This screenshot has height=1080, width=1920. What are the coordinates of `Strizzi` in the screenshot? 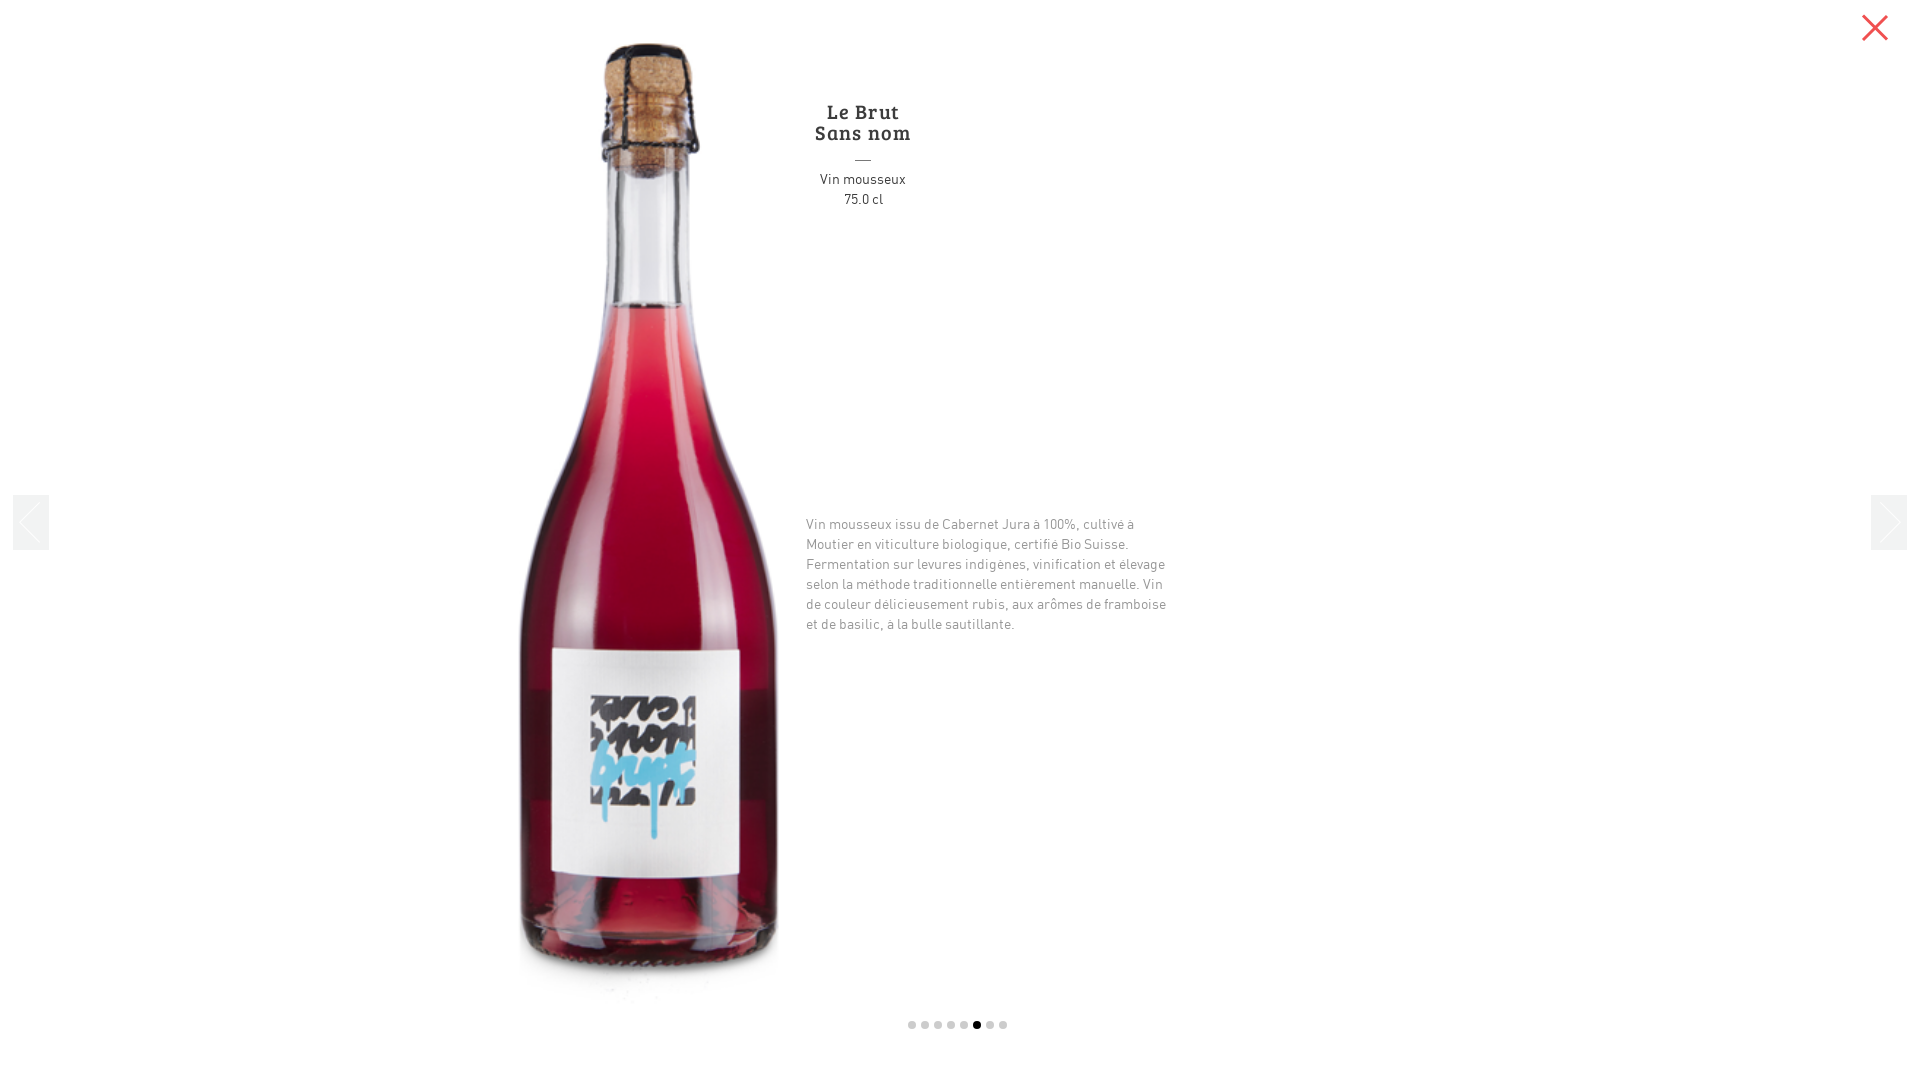 It's located at (928, 787).